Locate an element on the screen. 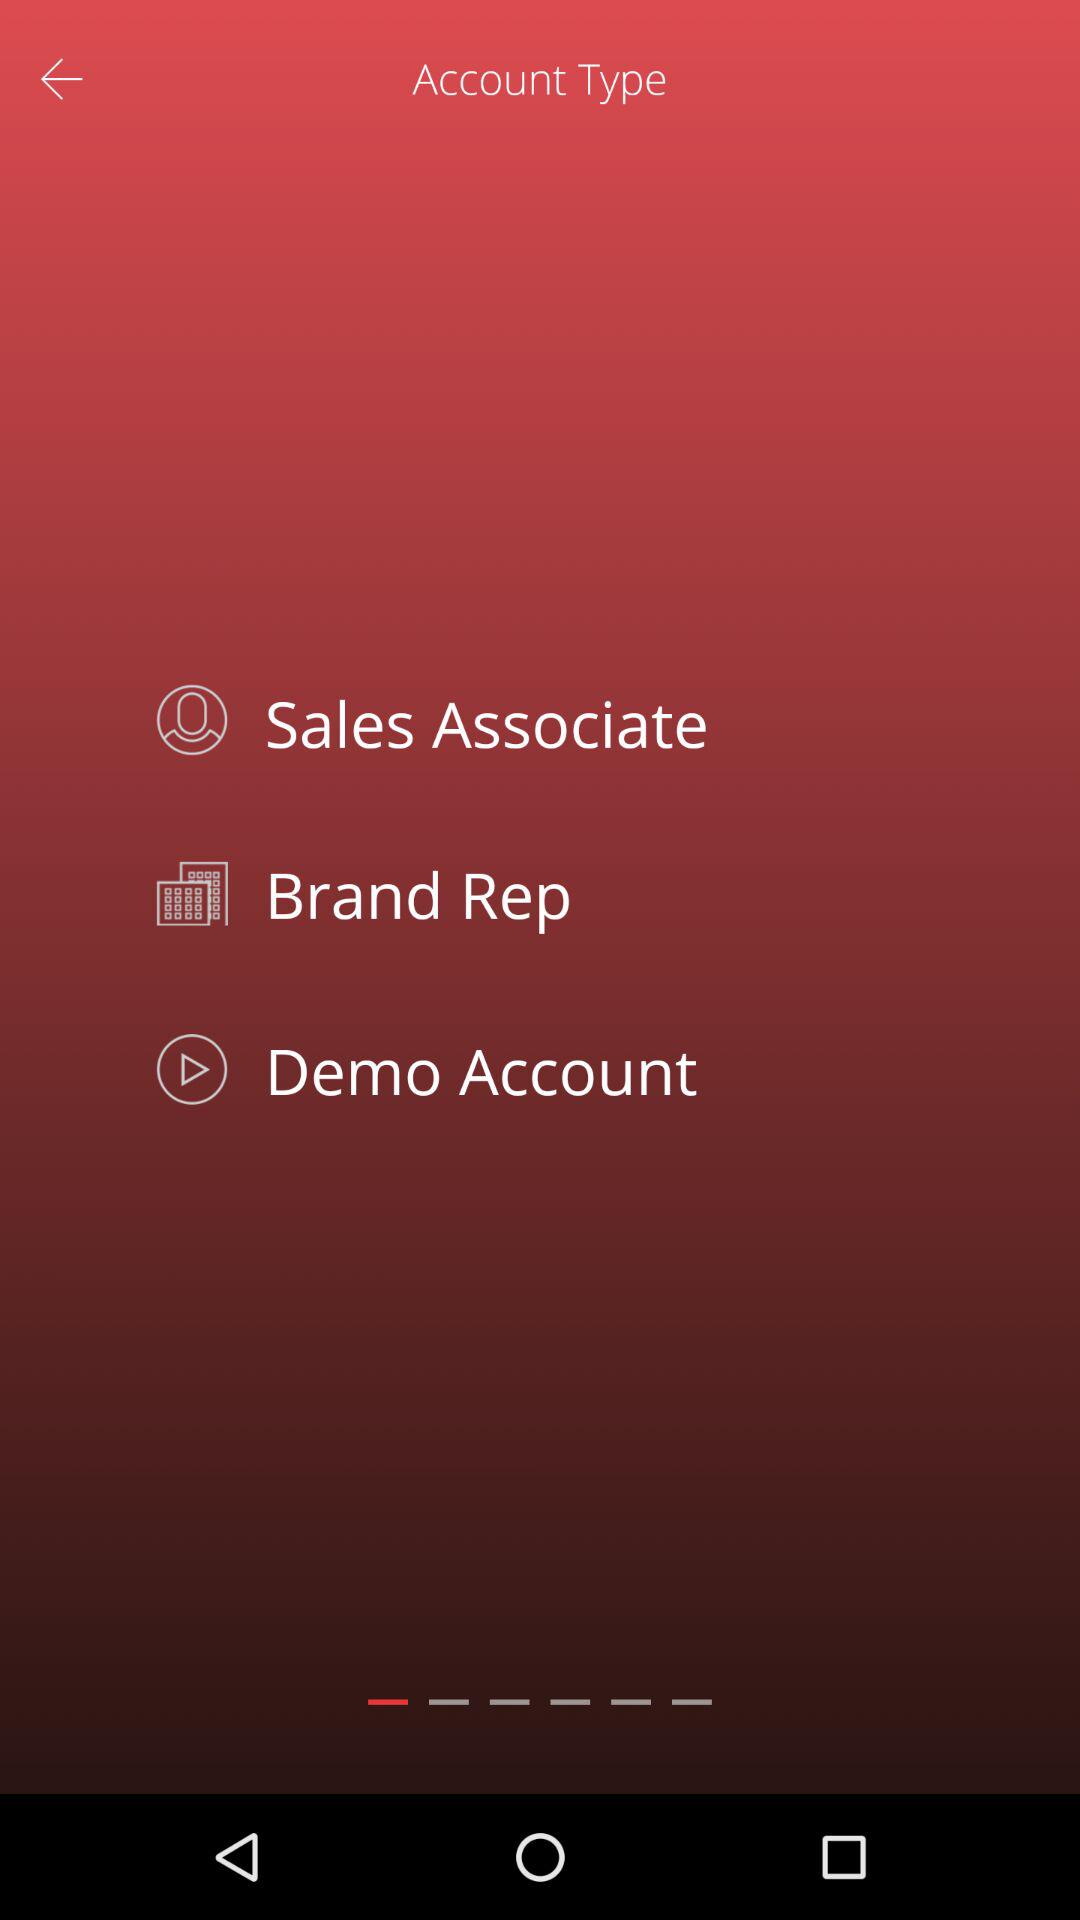 This screenshot has height=1920, width=1080. scroll until the brand rep icon is located at coordinates (586, 894).